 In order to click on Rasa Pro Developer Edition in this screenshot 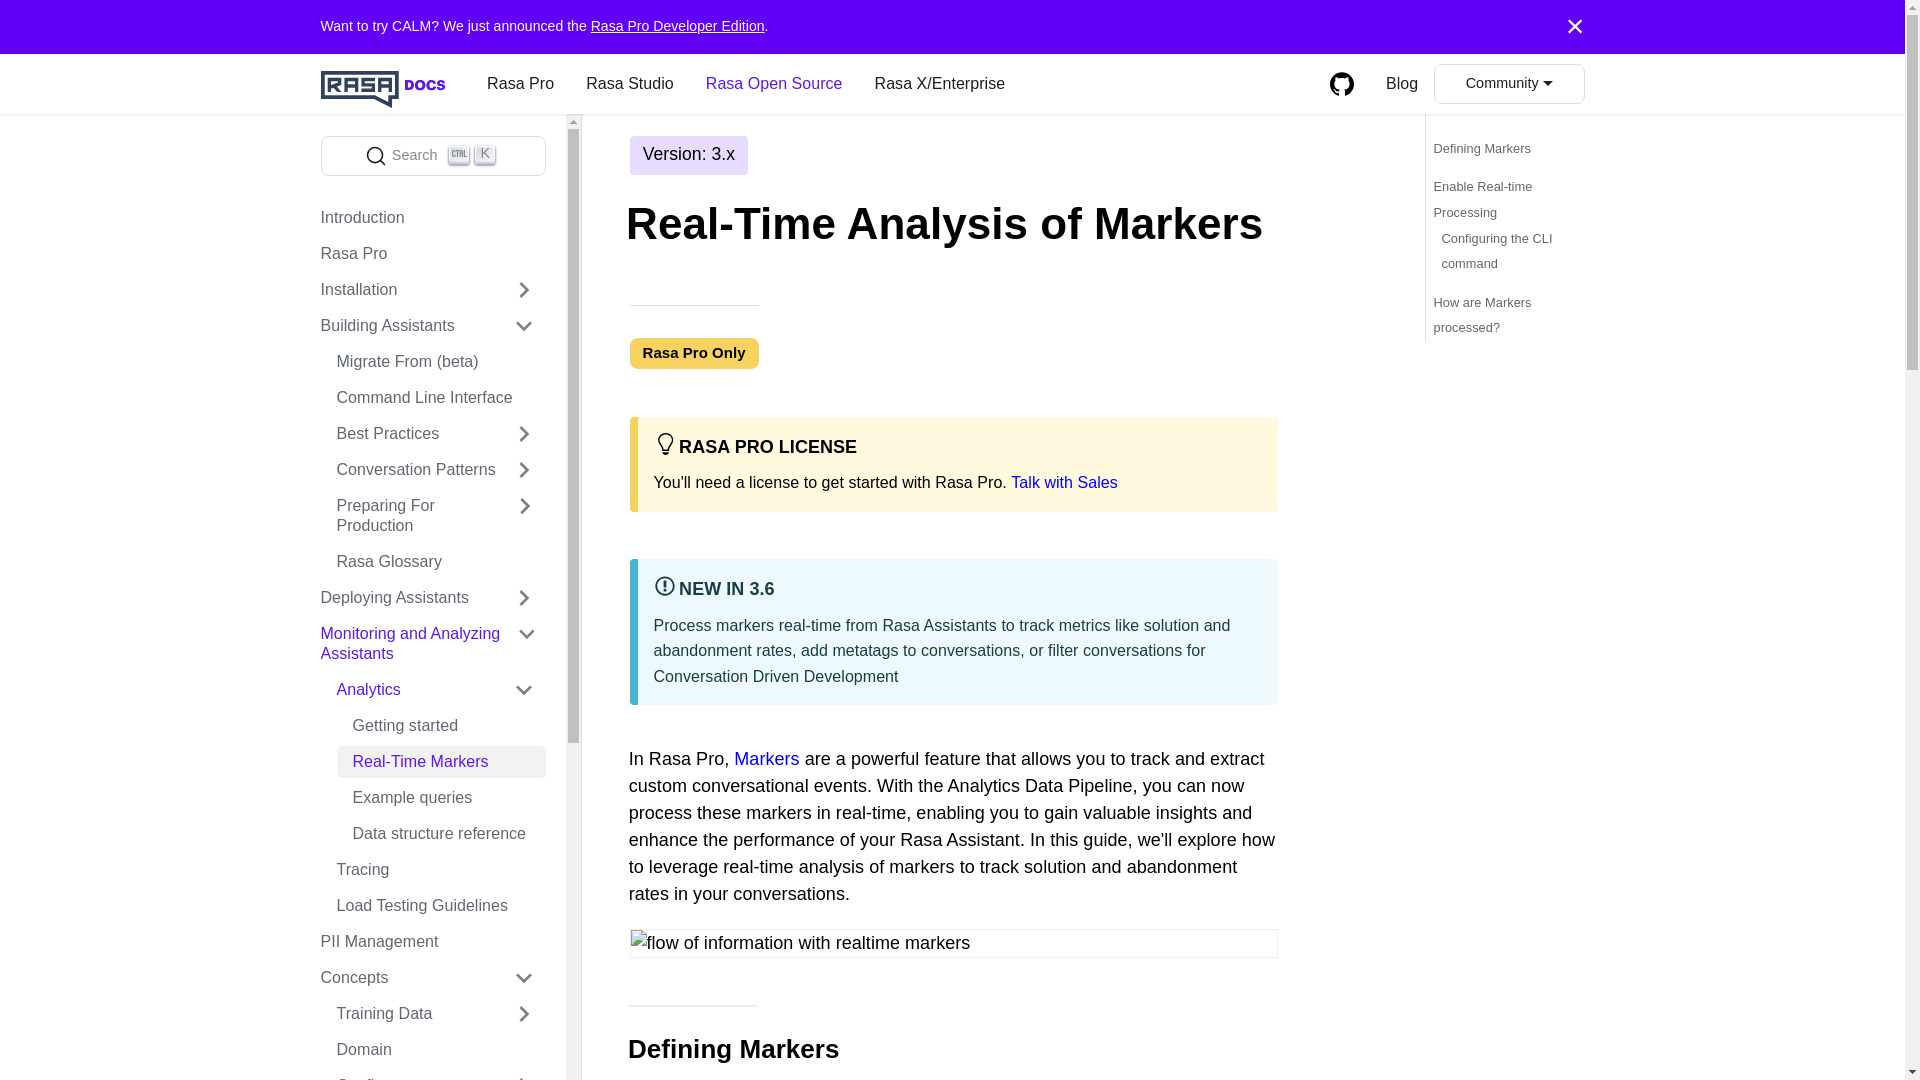, I will do `click(678, 26)`.